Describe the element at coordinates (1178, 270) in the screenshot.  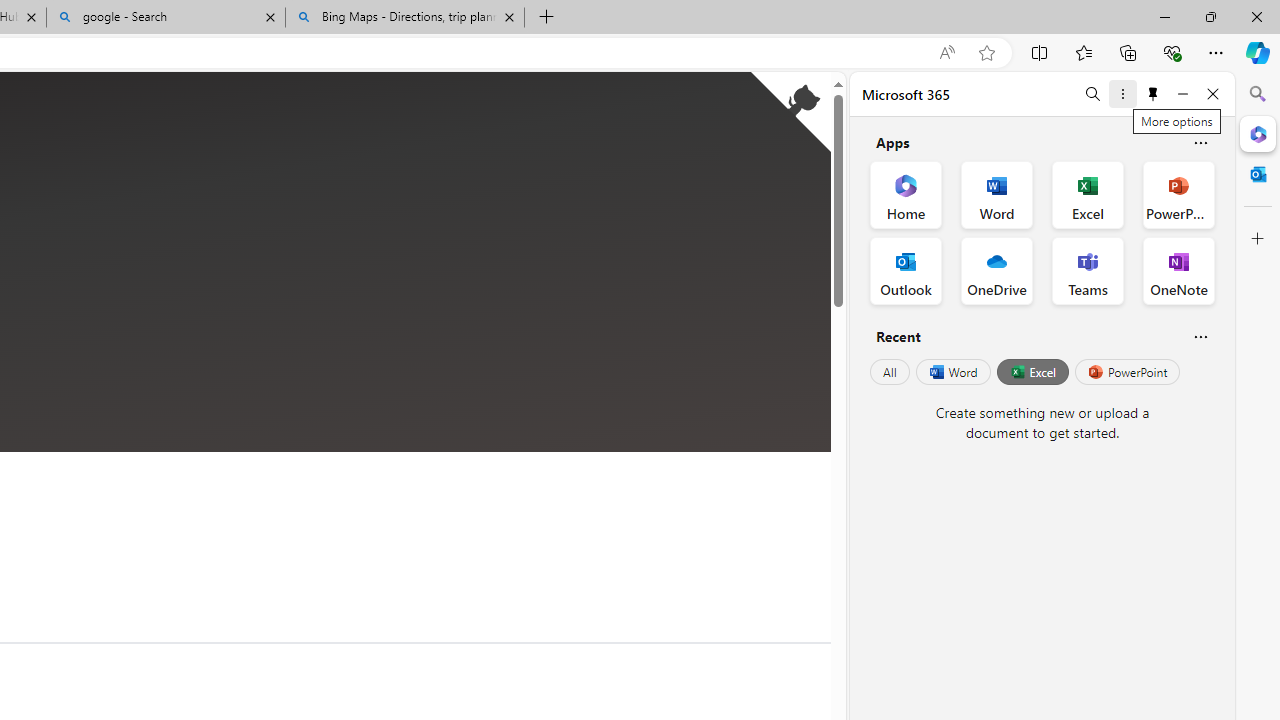
I see `OneNote Office App` at that location.